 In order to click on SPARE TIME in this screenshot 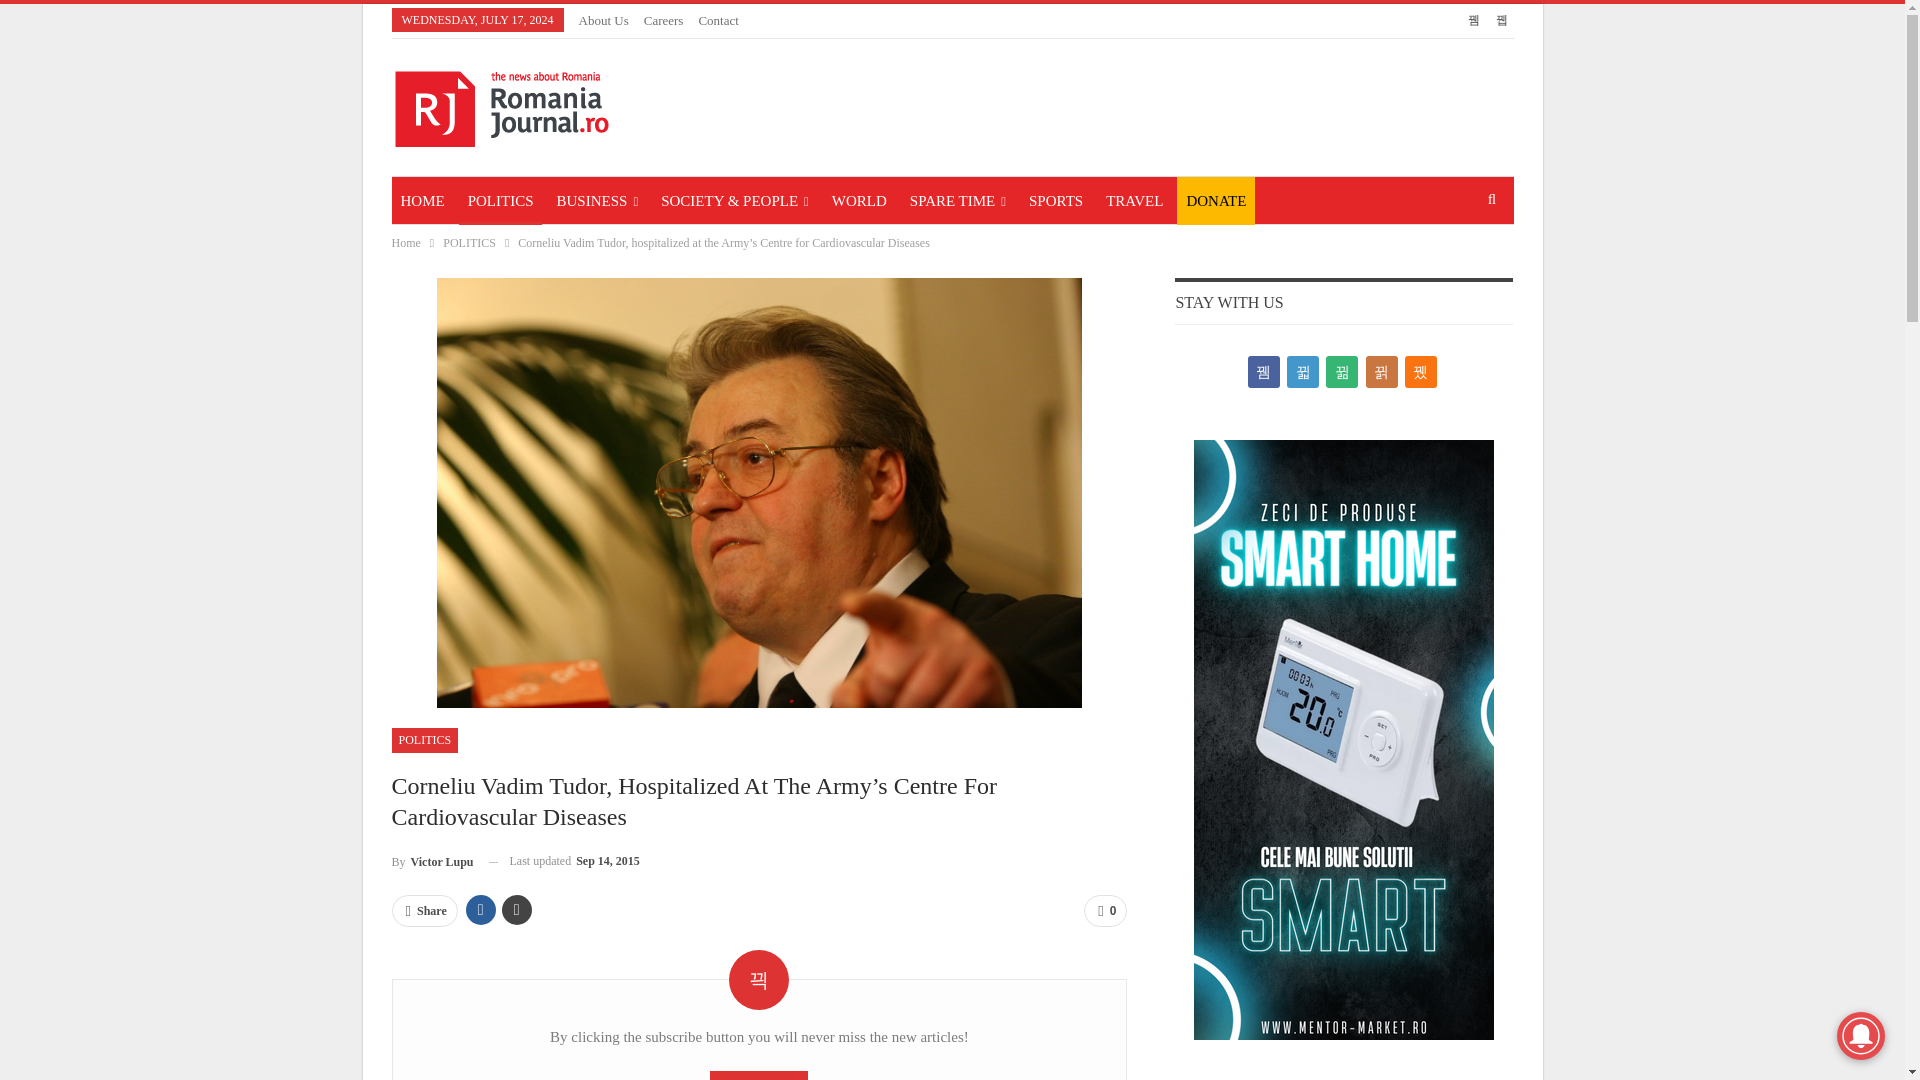, I will do `click(958, 200)`.